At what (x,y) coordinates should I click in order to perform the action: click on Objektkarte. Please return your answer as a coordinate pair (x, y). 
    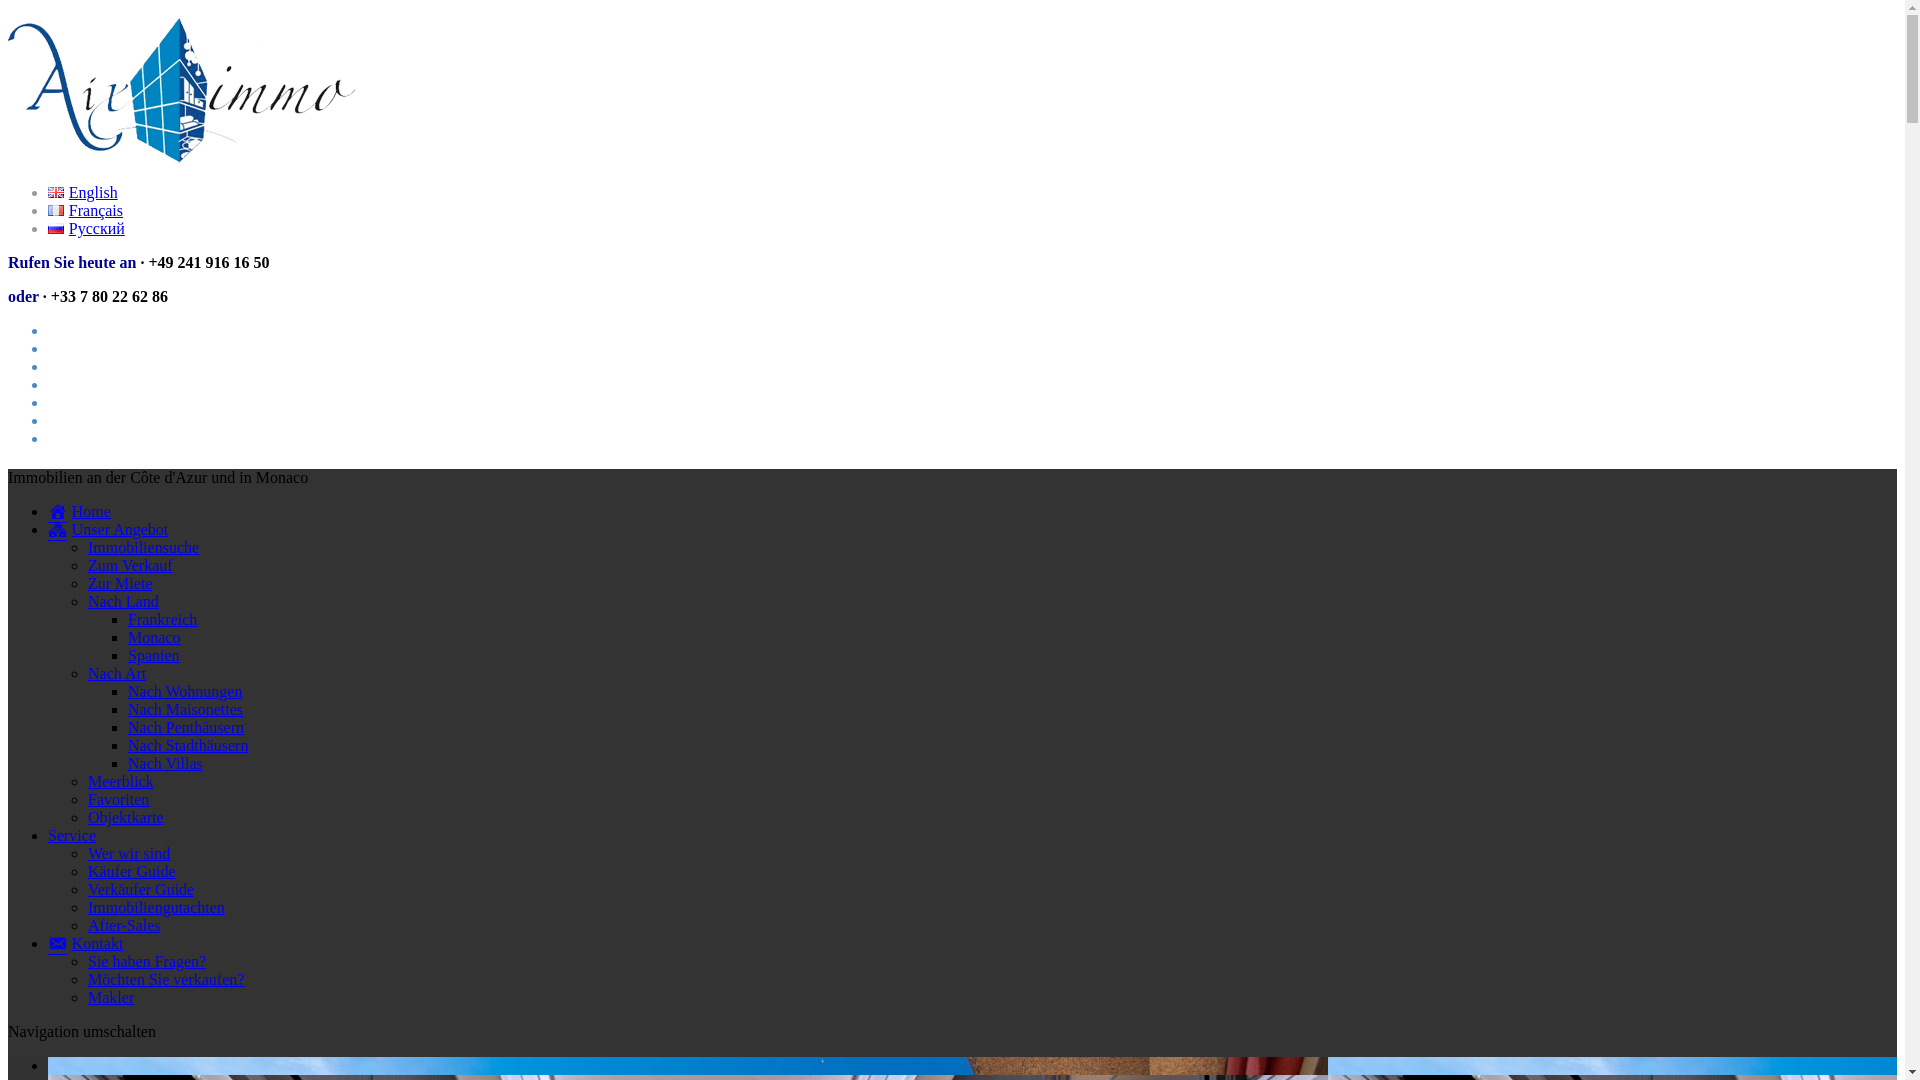
    Looking at the image, I should click on (126, 818).